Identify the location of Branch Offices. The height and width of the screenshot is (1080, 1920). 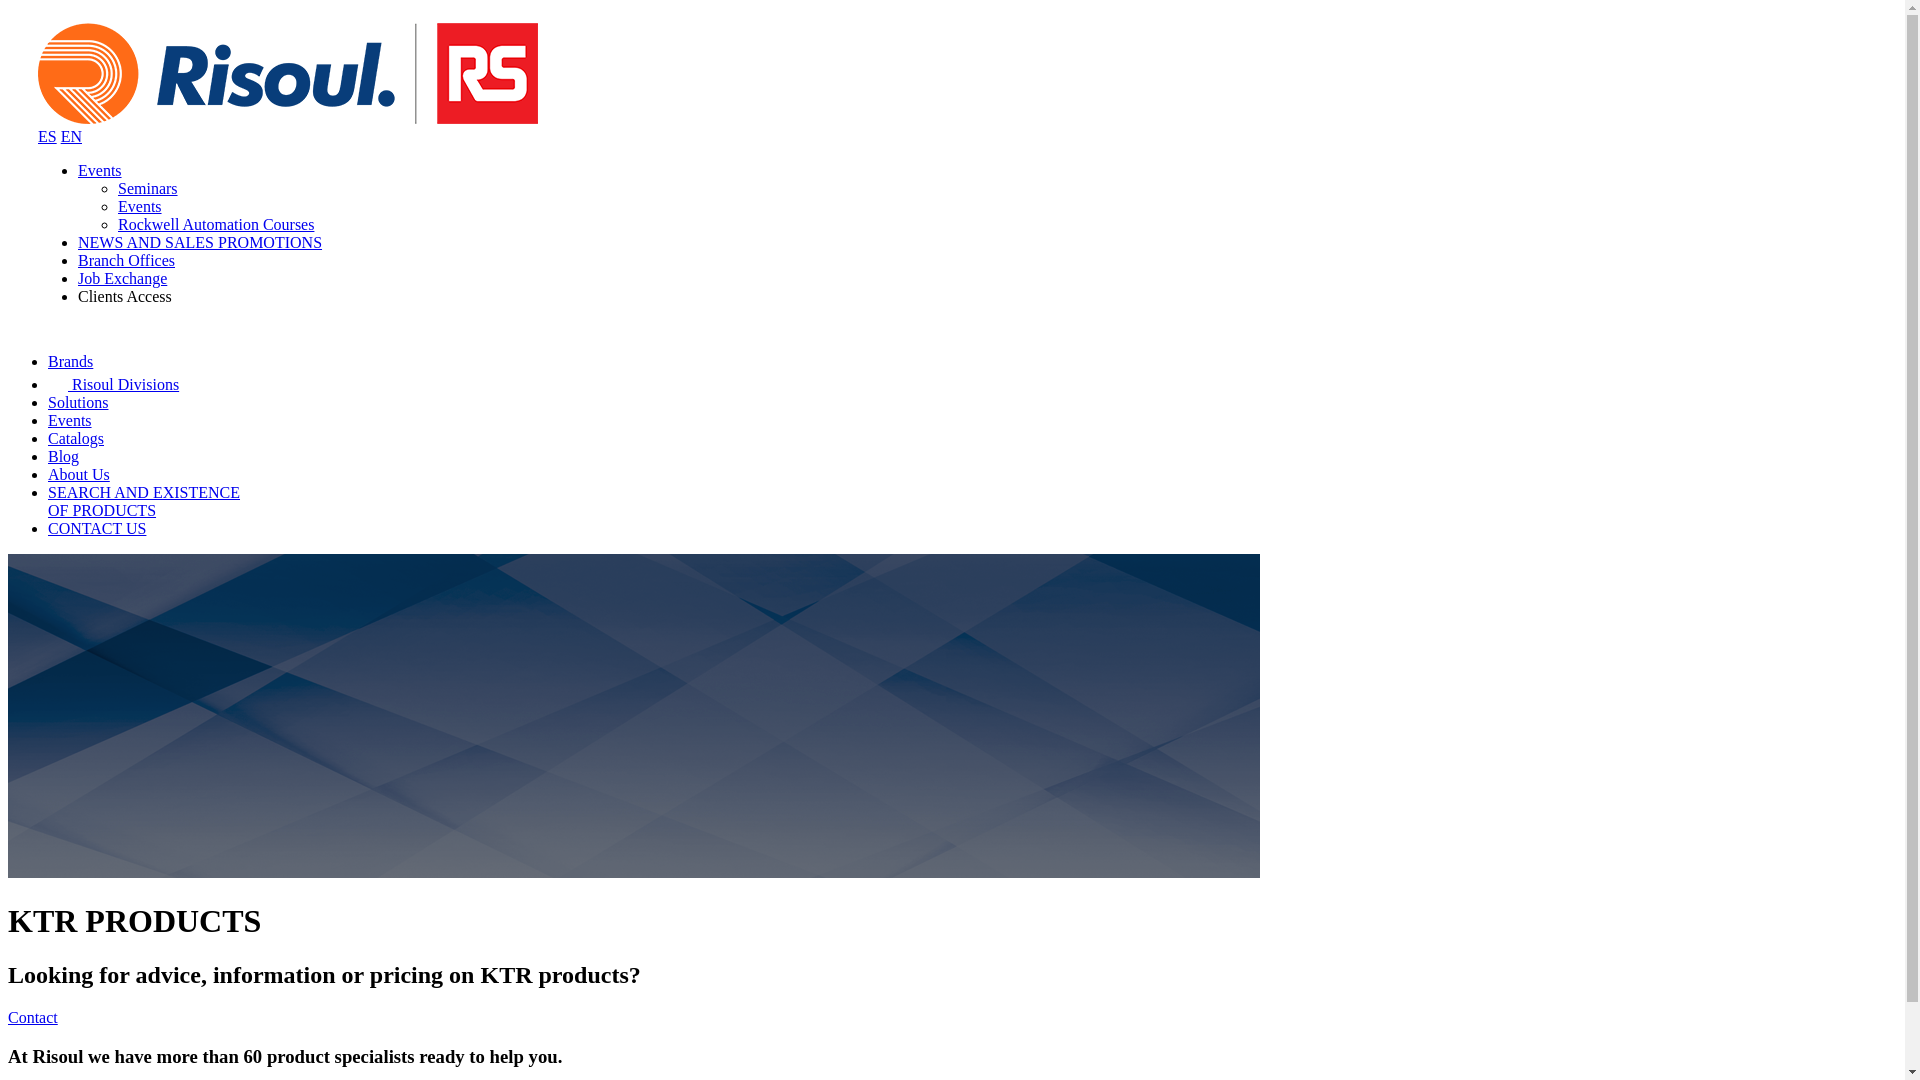
(144, 501).